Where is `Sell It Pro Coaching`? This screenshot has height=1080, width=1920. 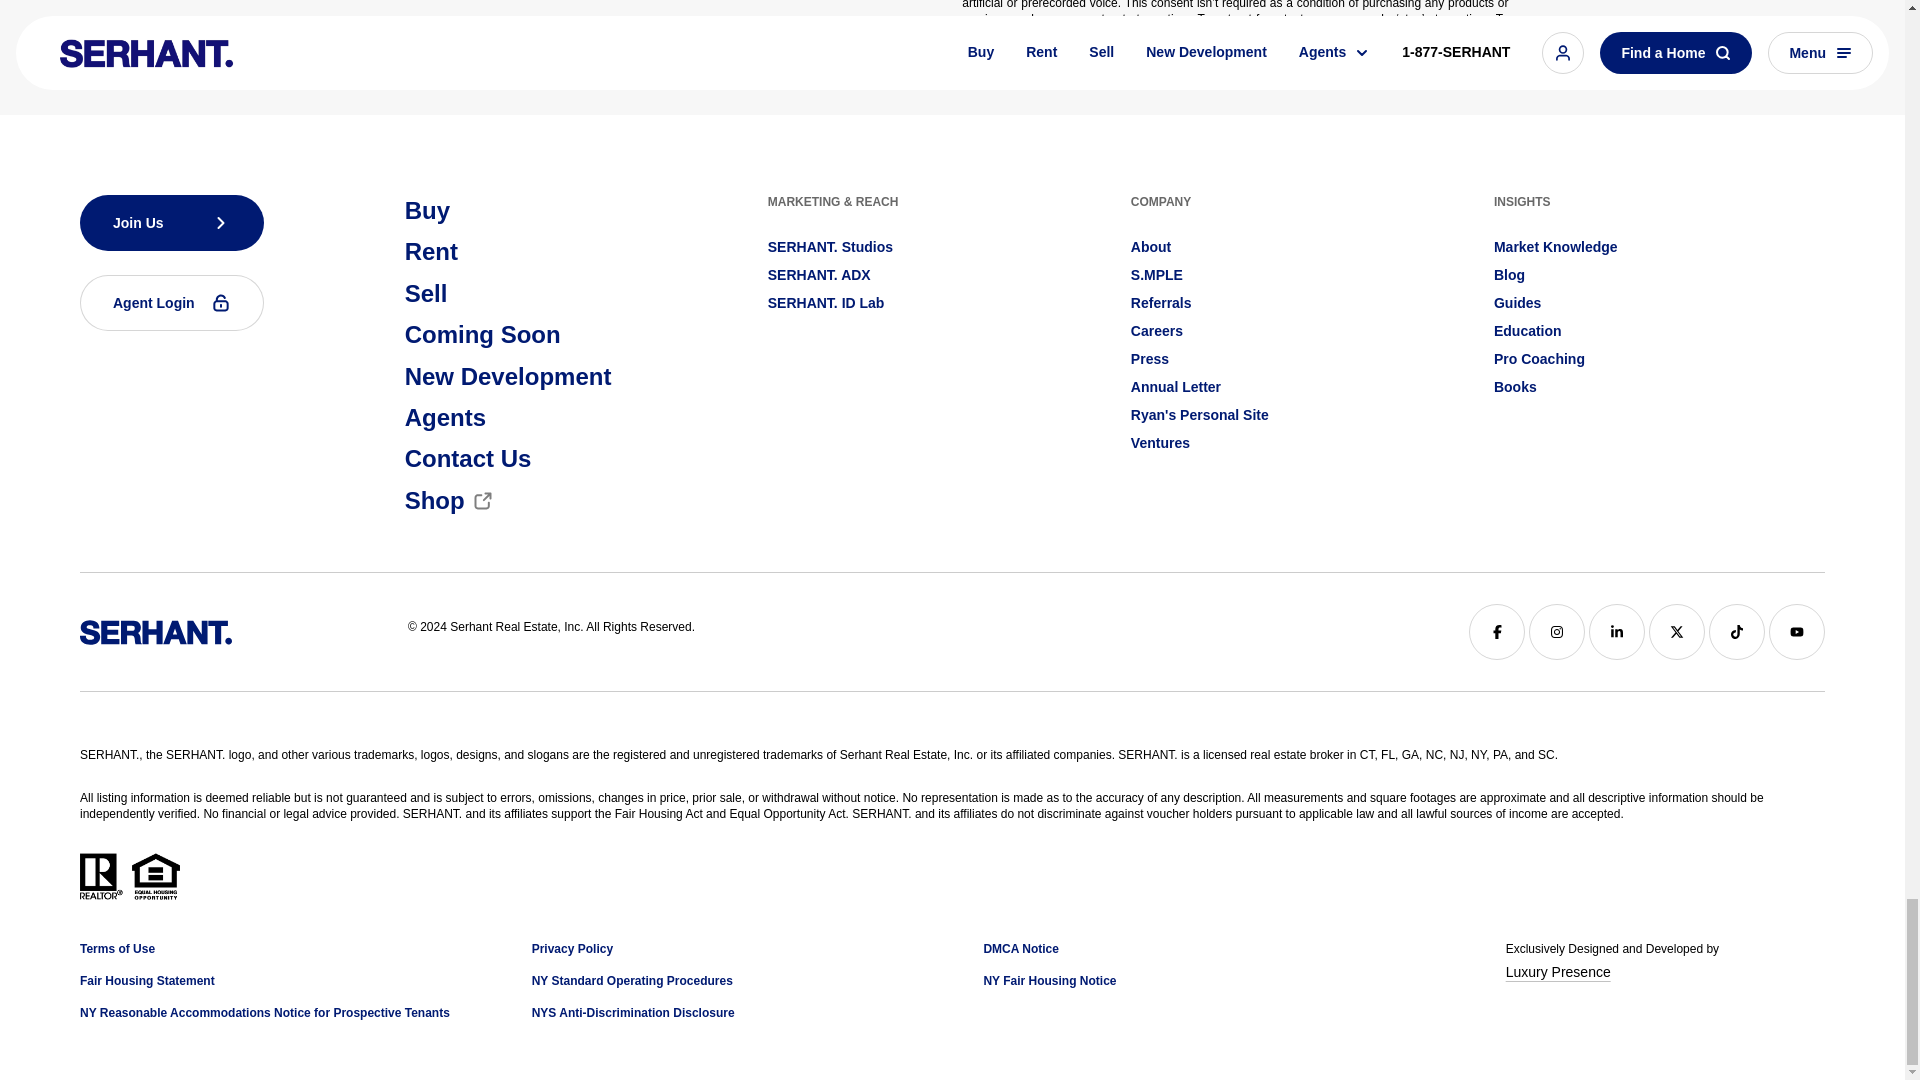
Sell It Pro Coaching is located at coordinates (1539, 358).